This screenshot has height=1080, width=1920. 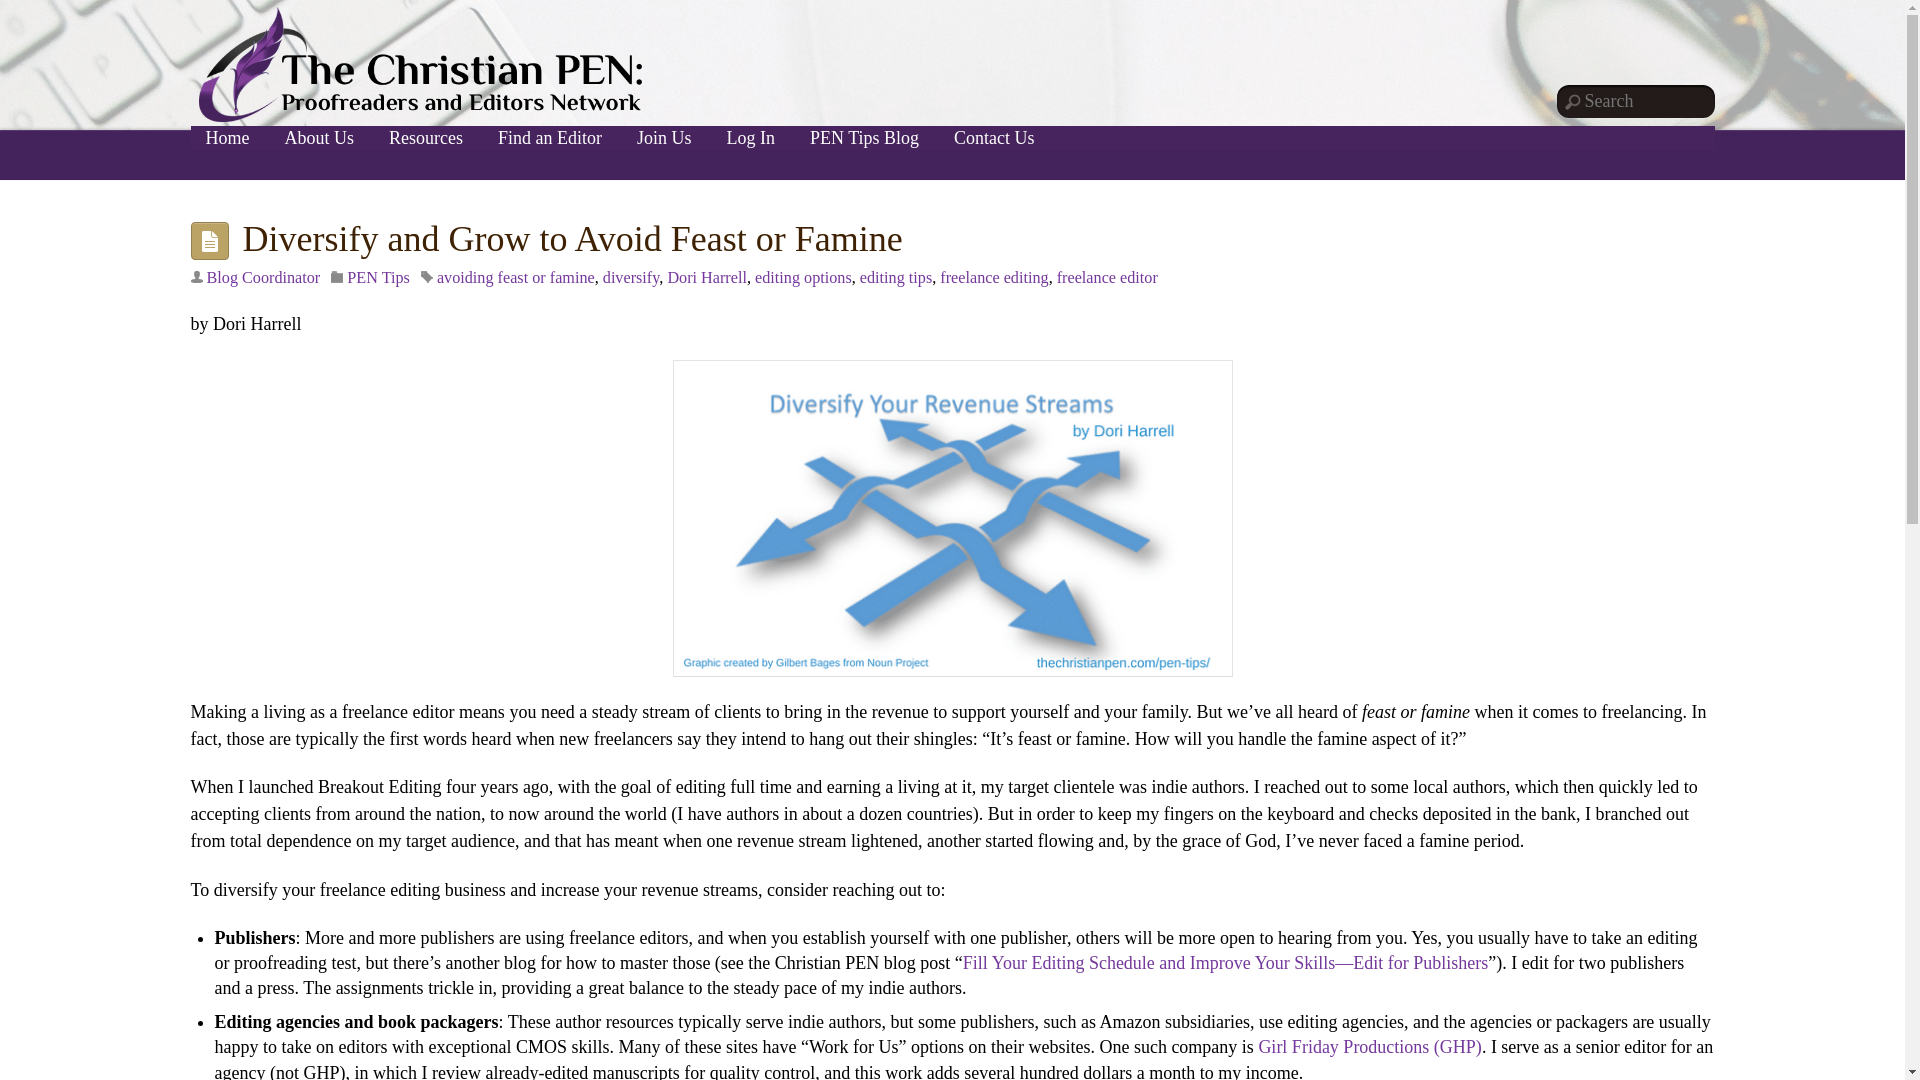 I want to click on PEN Tips, so click(x=378, y=278).